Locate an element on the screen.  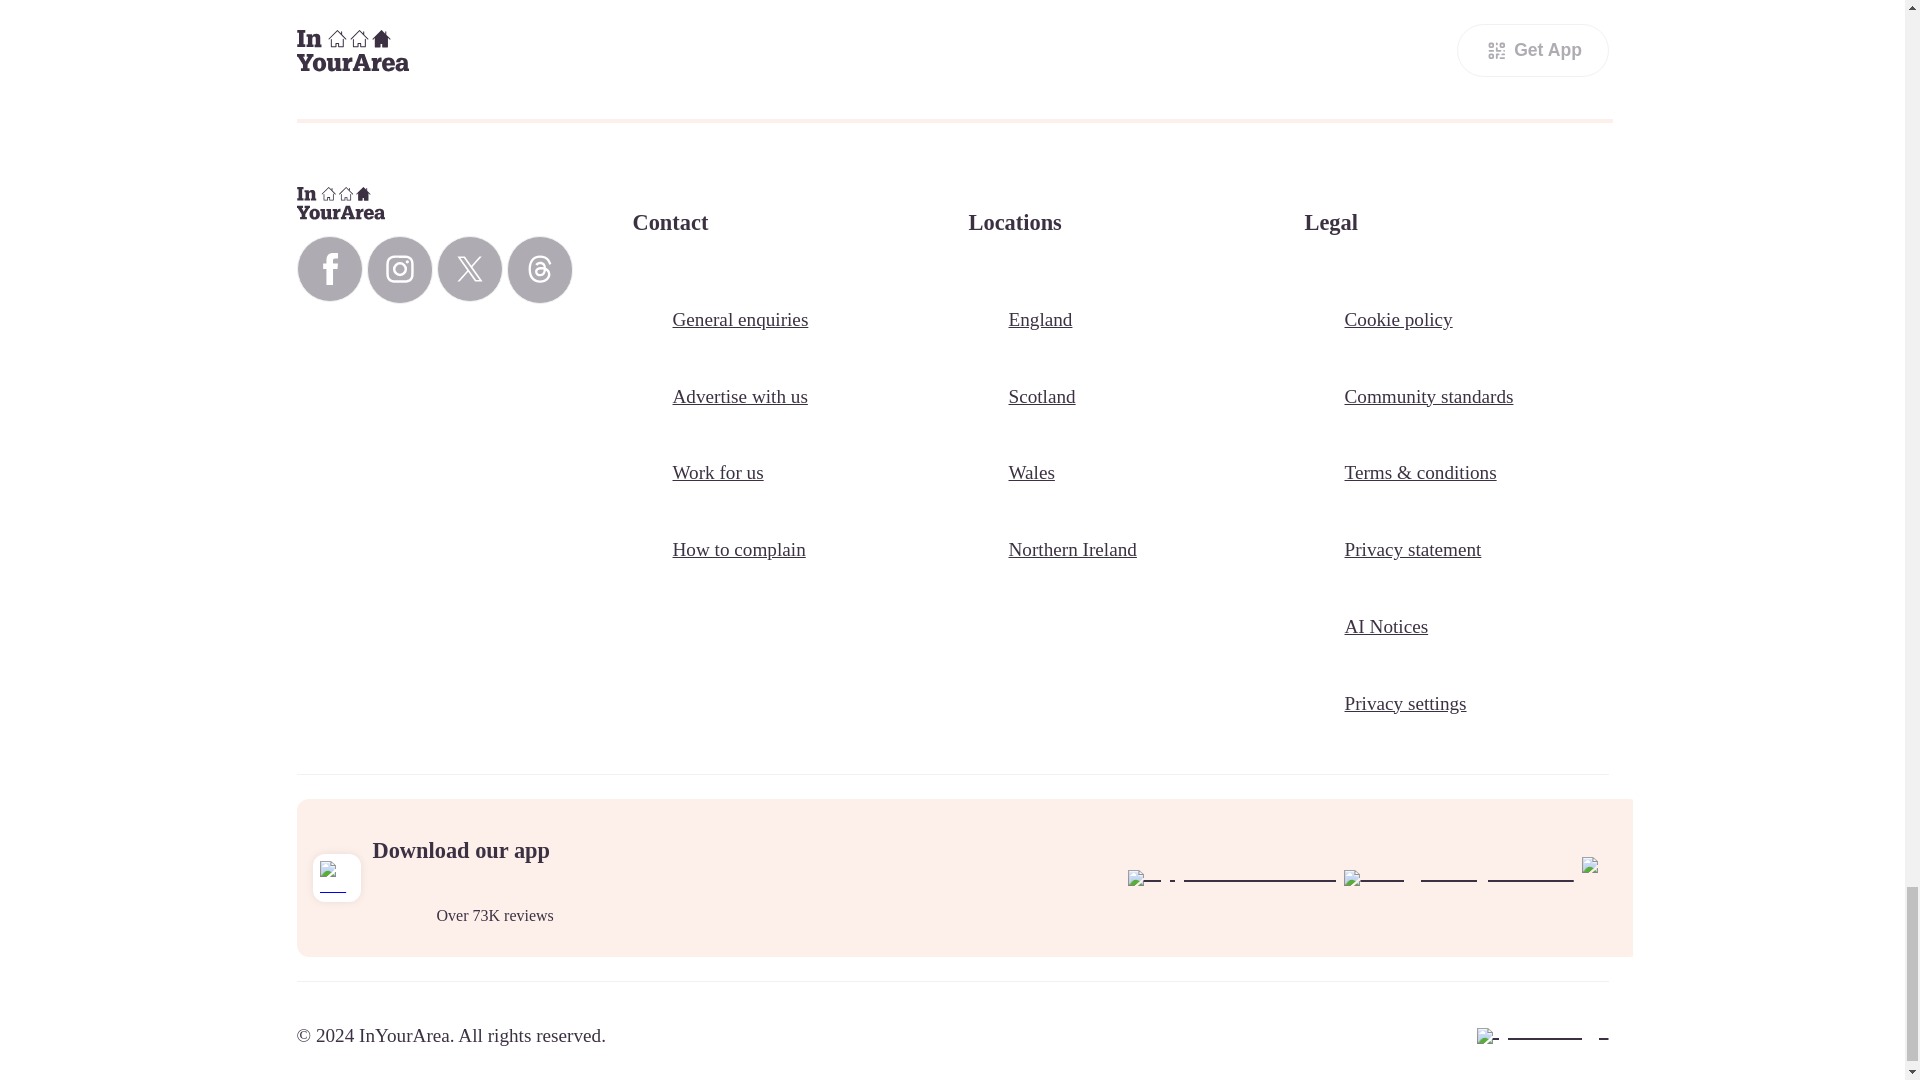
InYourArea X is located at coordinates (468, 269).